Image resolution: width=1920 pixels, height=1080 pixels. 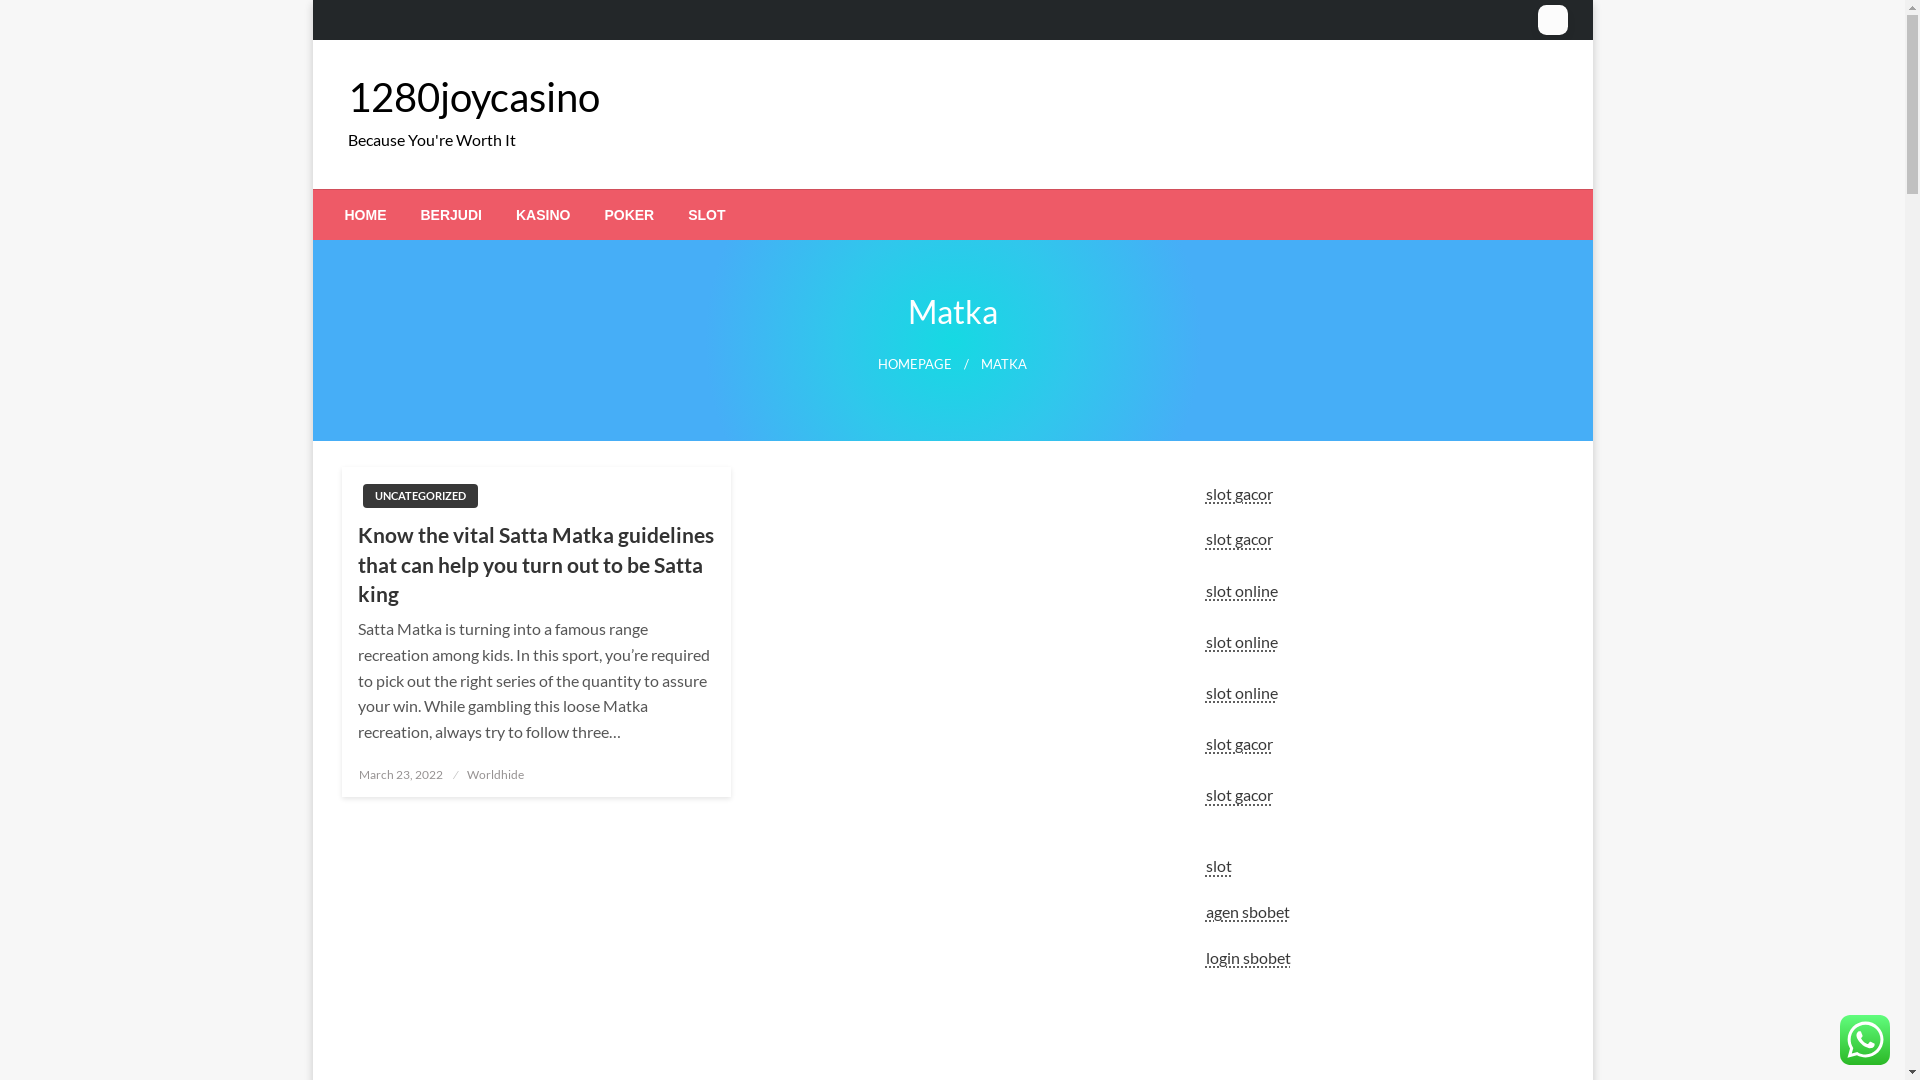 I want to click on slot gacor, so click(x=1240, y=494).